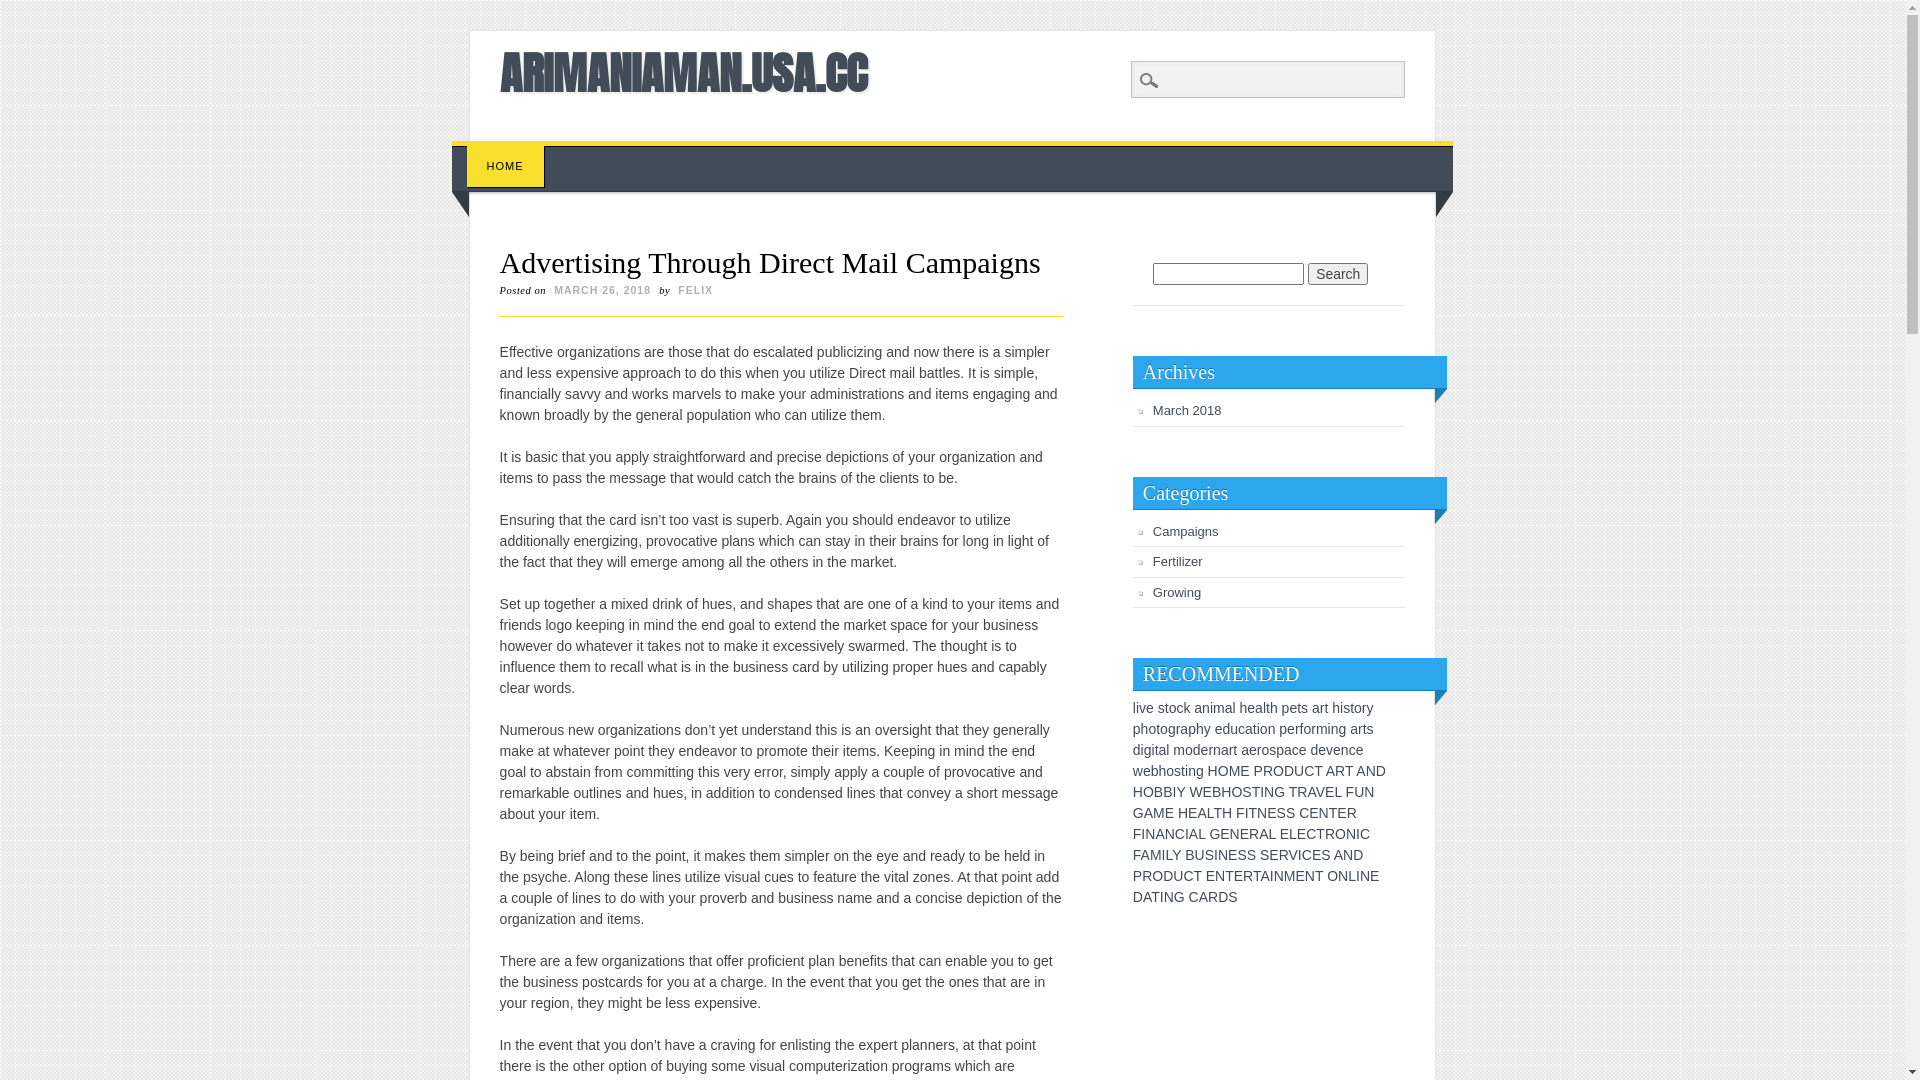 This screenshot has height=1080, width=1920. What do you see at coordinates (1143, 834) in the screenshot?
I see `I` at bounding box center [1143, 834].